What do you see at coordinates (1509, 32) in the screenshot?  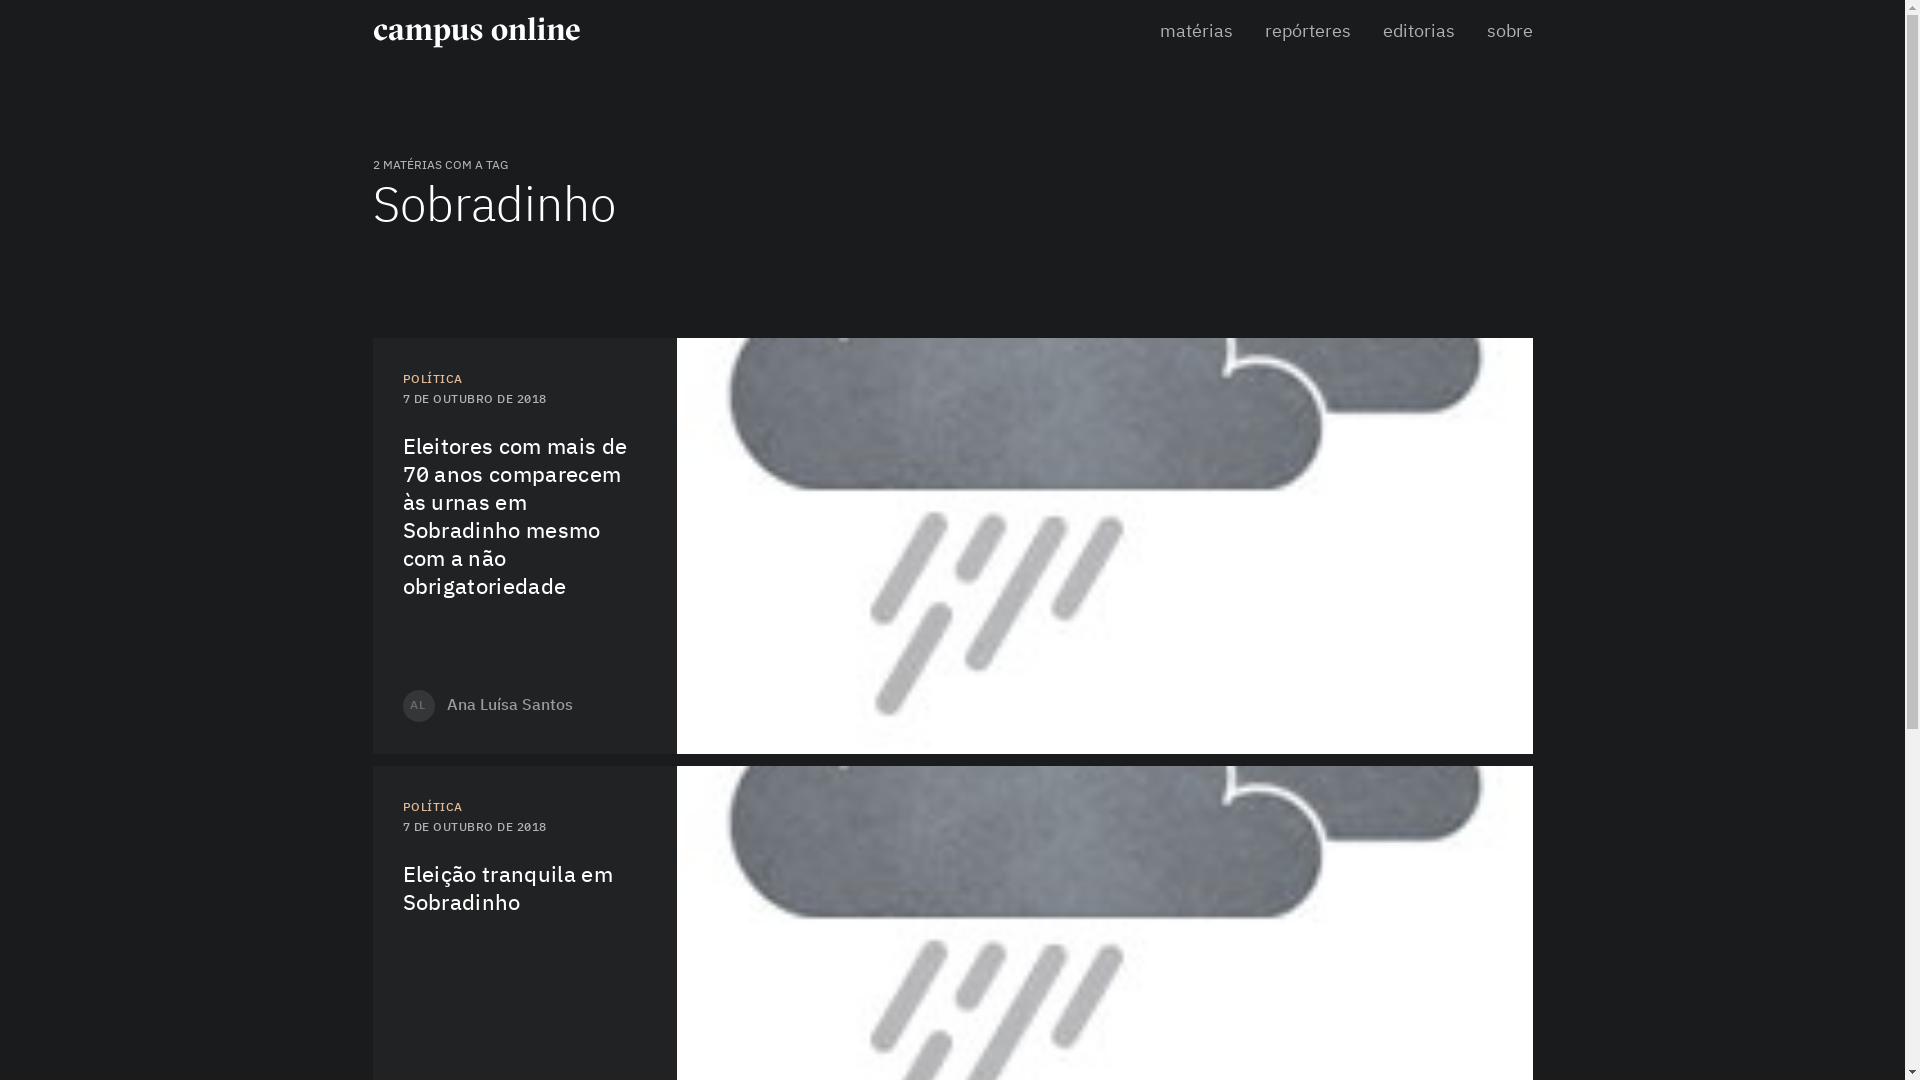 I see `sobre` at bounding box center [1509, 32].